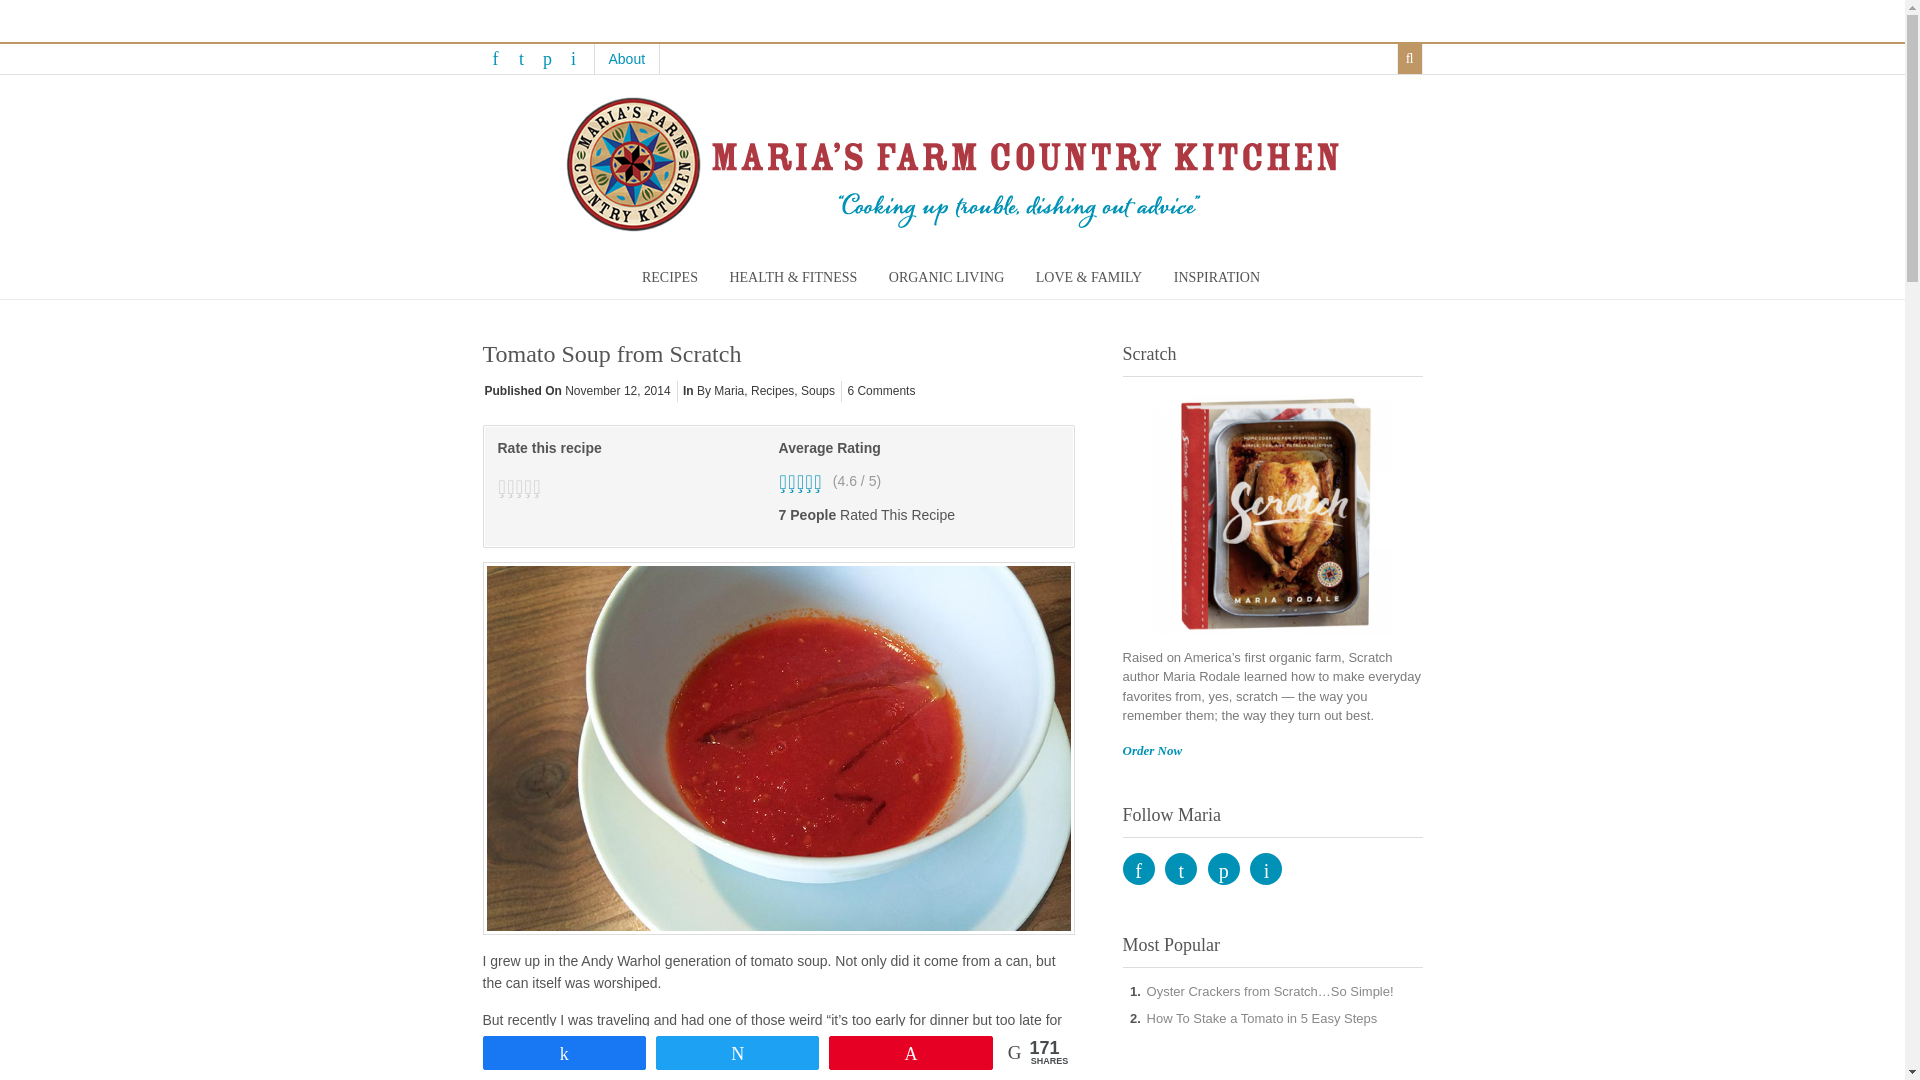 The height and width of the screenshot is (1080, 1920). I want to click on Pinterest, so click(546, 58).